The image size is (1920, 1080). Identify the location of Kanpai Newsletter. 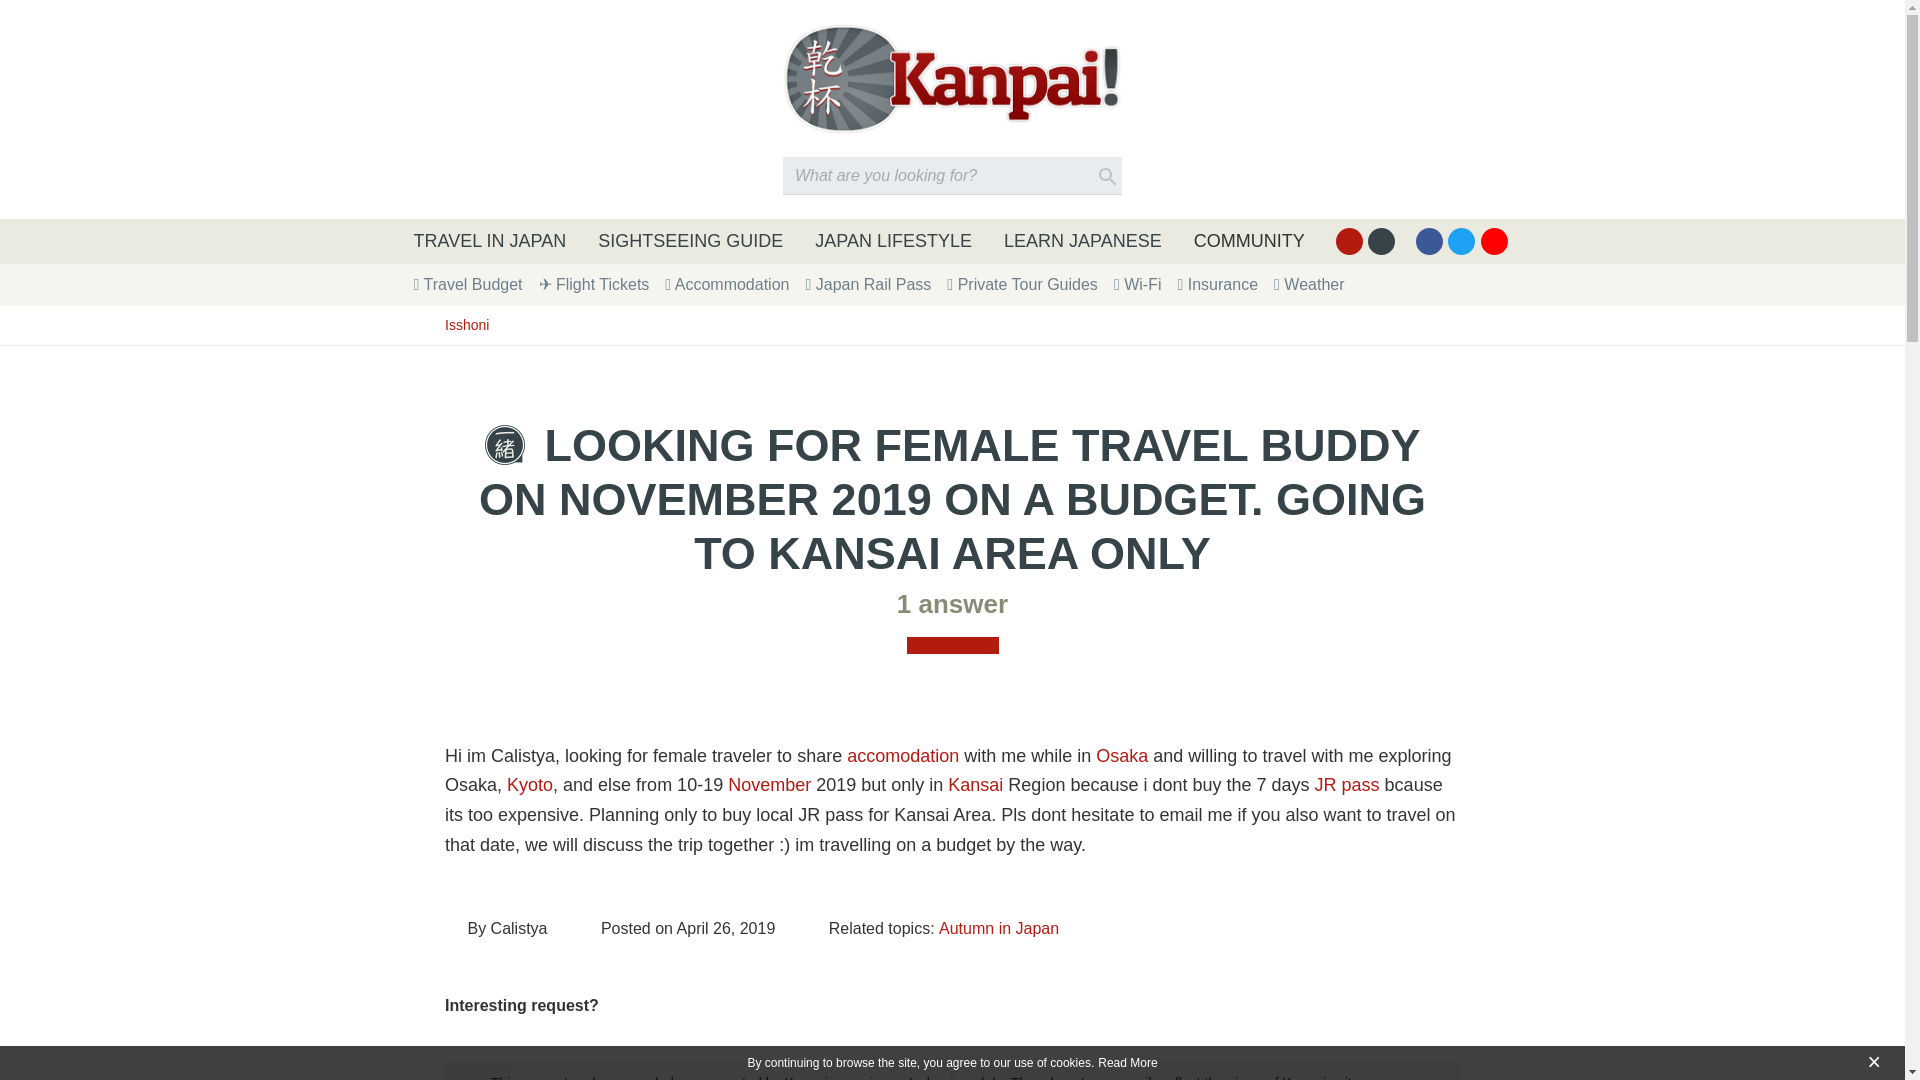
(1381, 240).